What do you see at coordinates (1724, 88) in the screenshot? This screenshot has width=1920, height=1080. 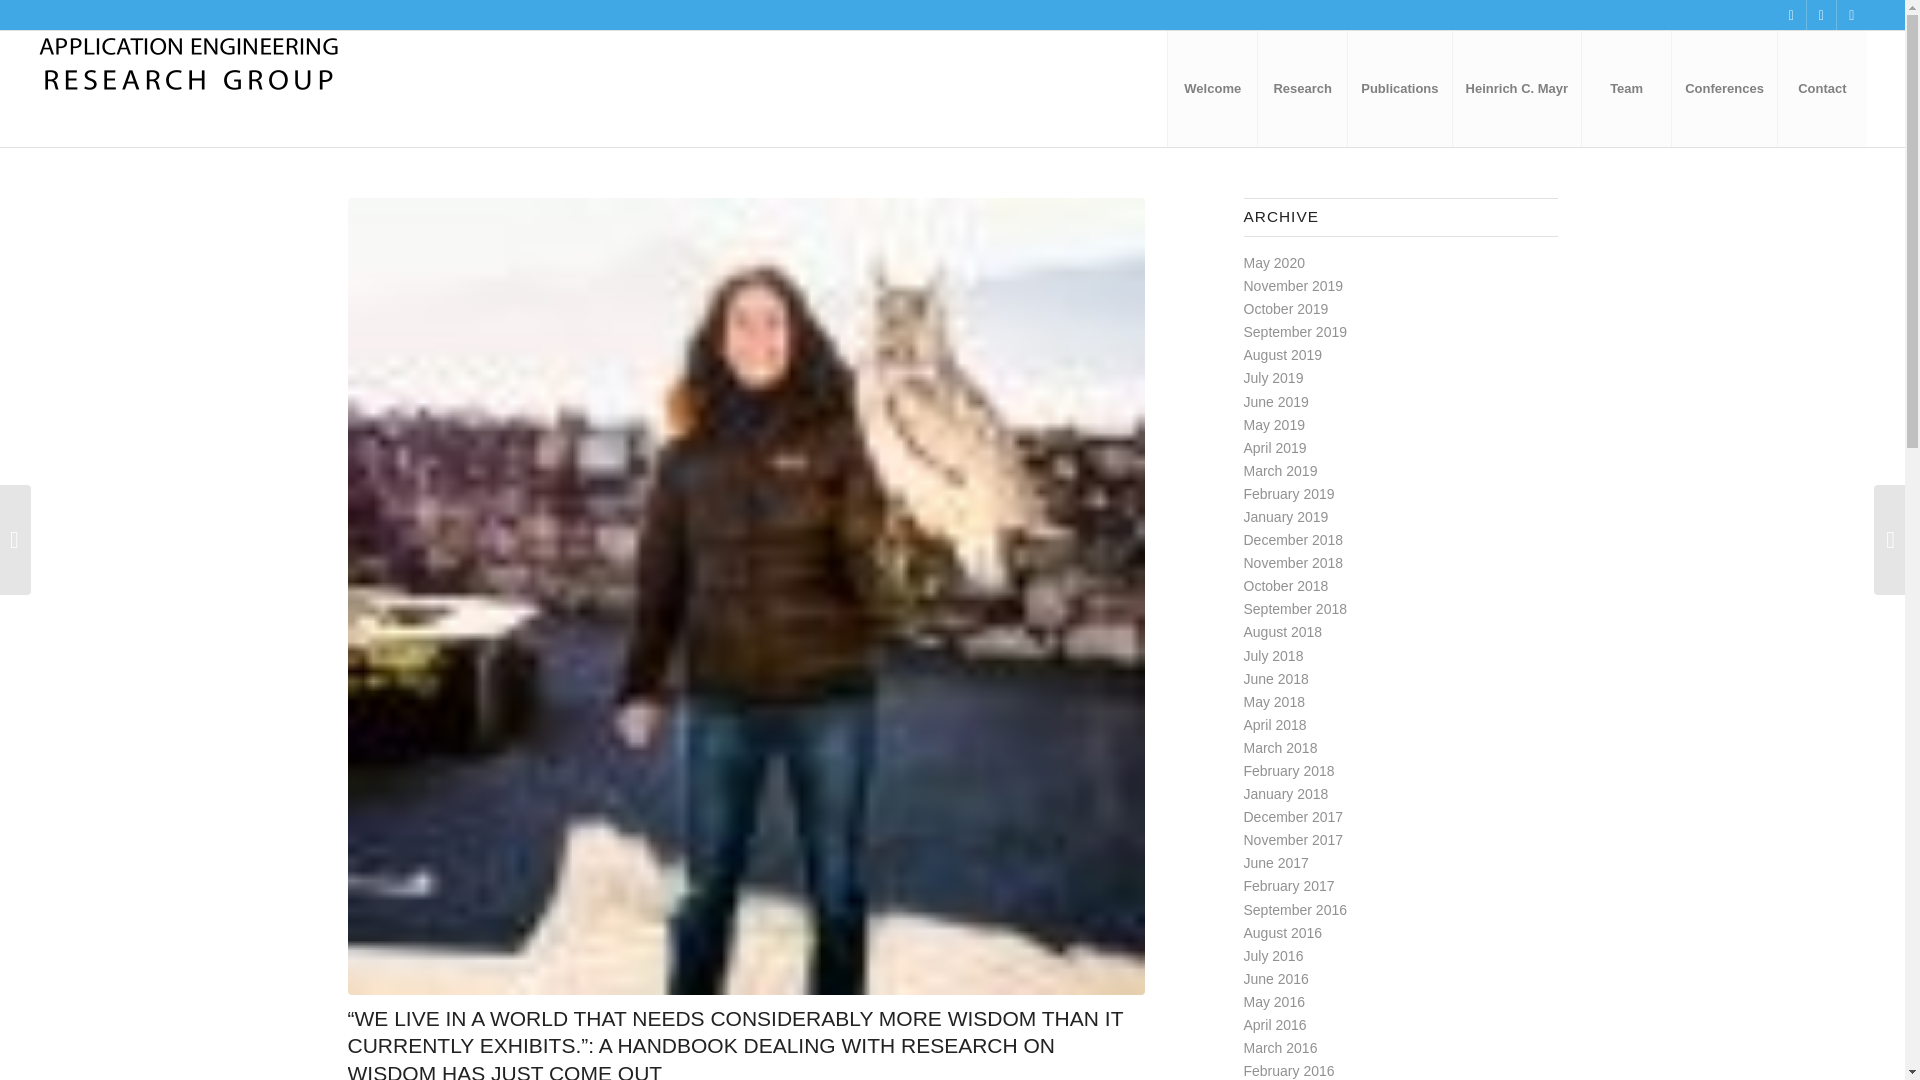 I see `Conferences` at bounding box center [1724, 88].